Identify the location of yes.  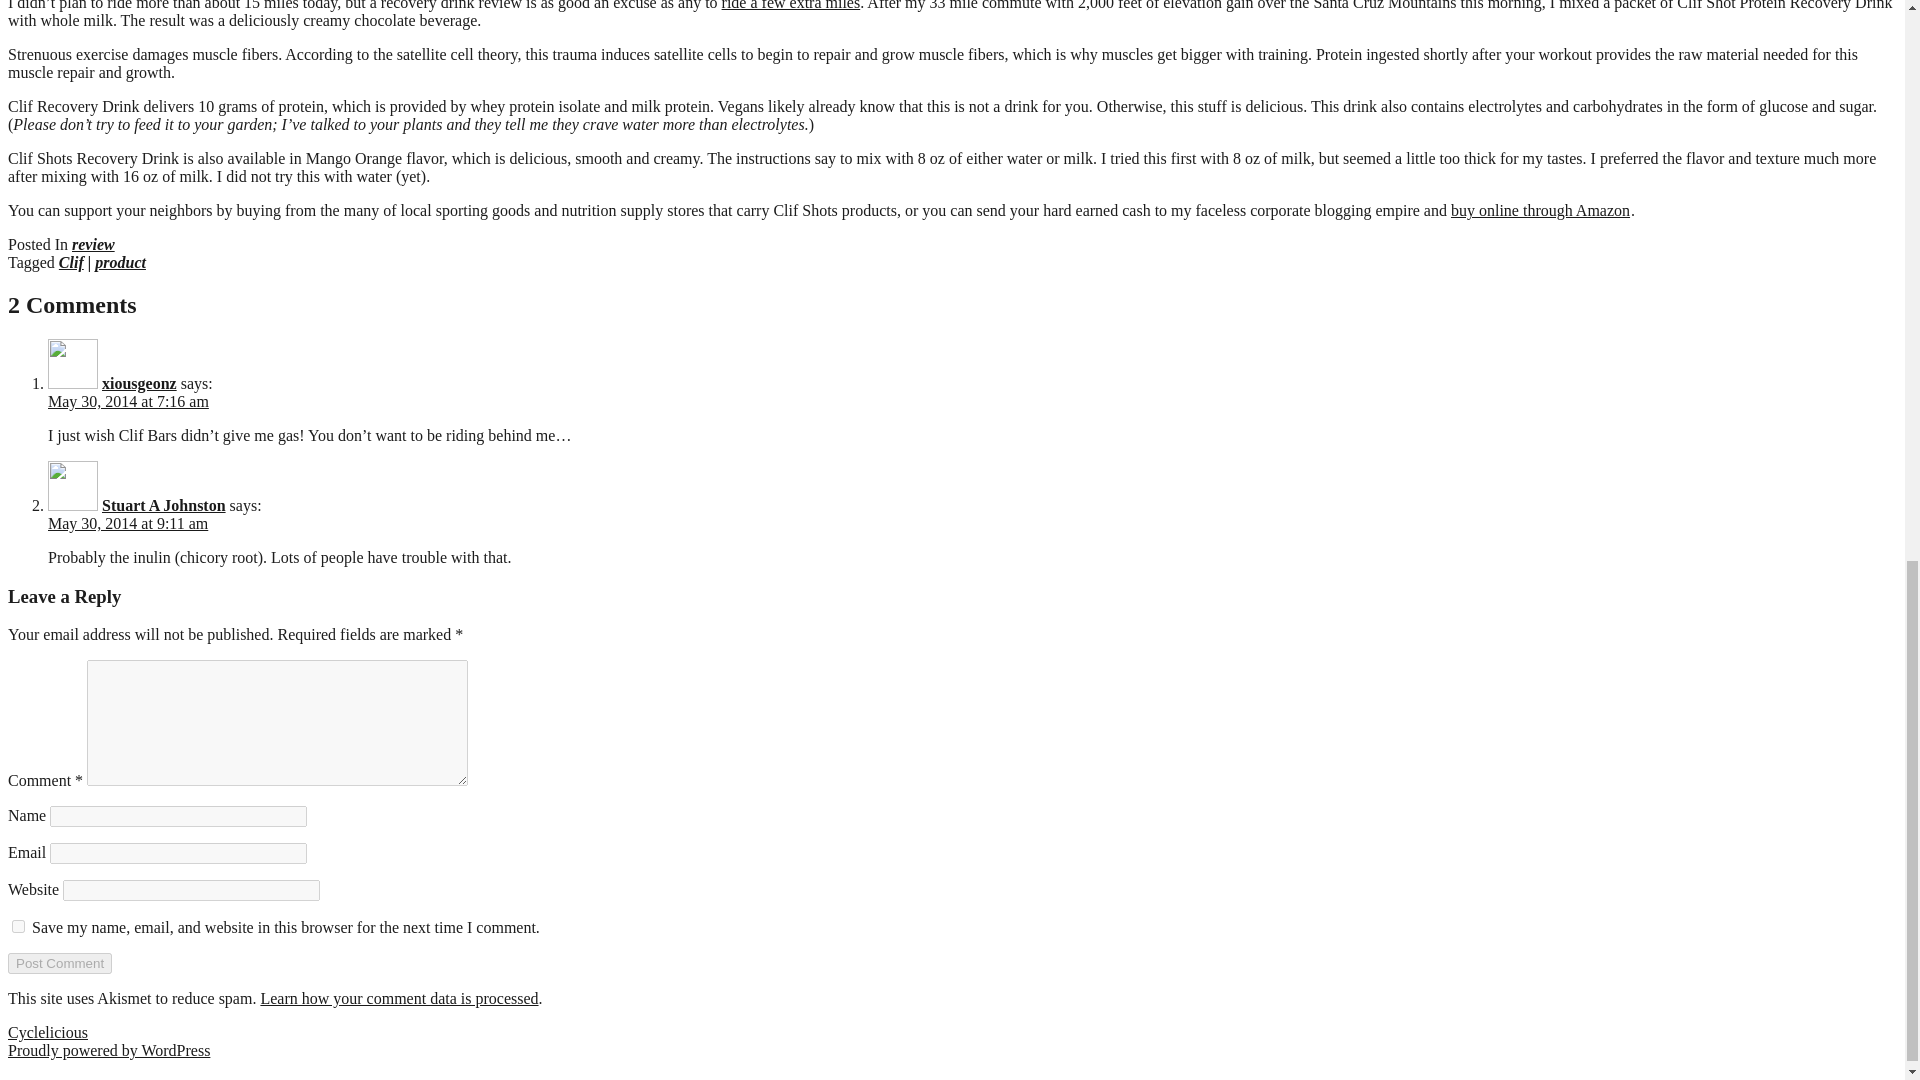
(18, 926).